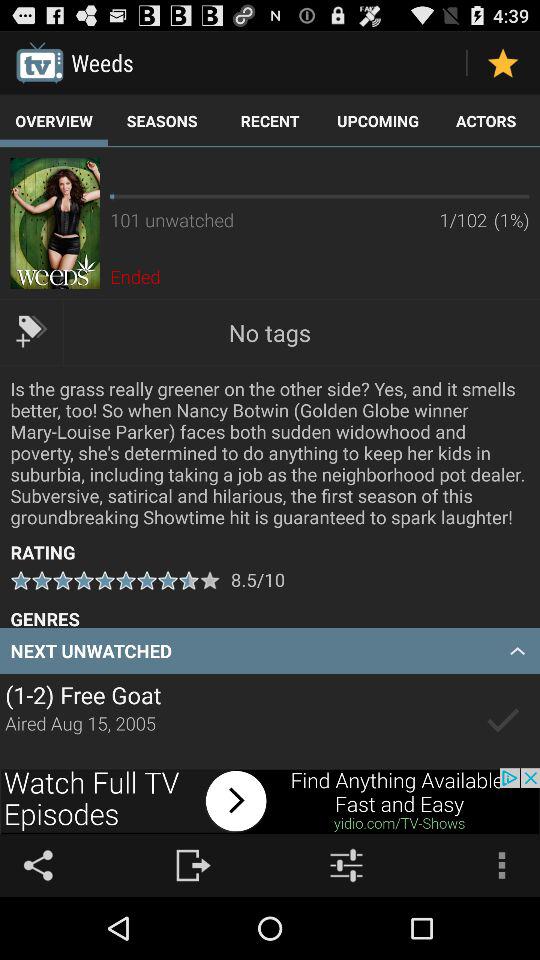 This screenshot has width=540, height=960. What do you see at coordinates (502, 62) in the screenshot?
I see `toggle favorite` at bounding box center [502, 62].